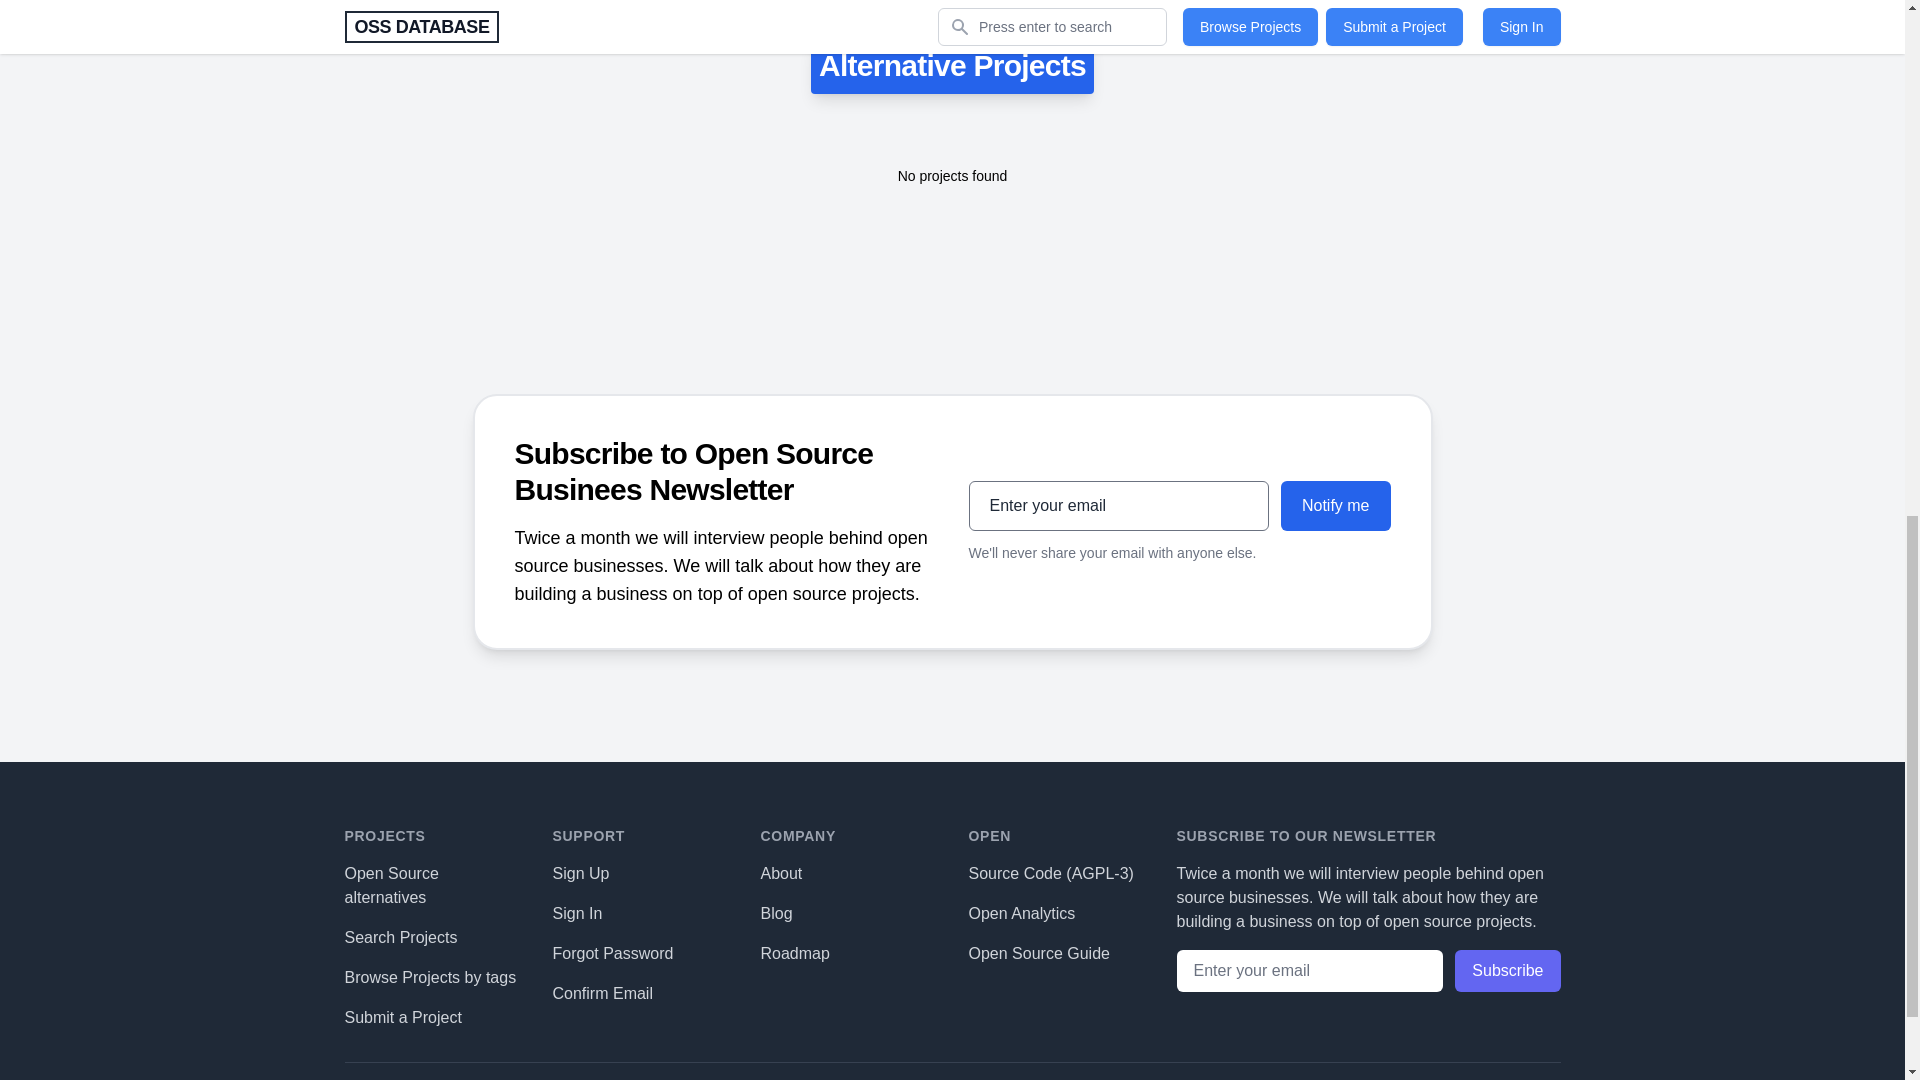  What do you see at coordinates (781, 872) in the screenshot?
I see `About` at bounding box center [781, 872].